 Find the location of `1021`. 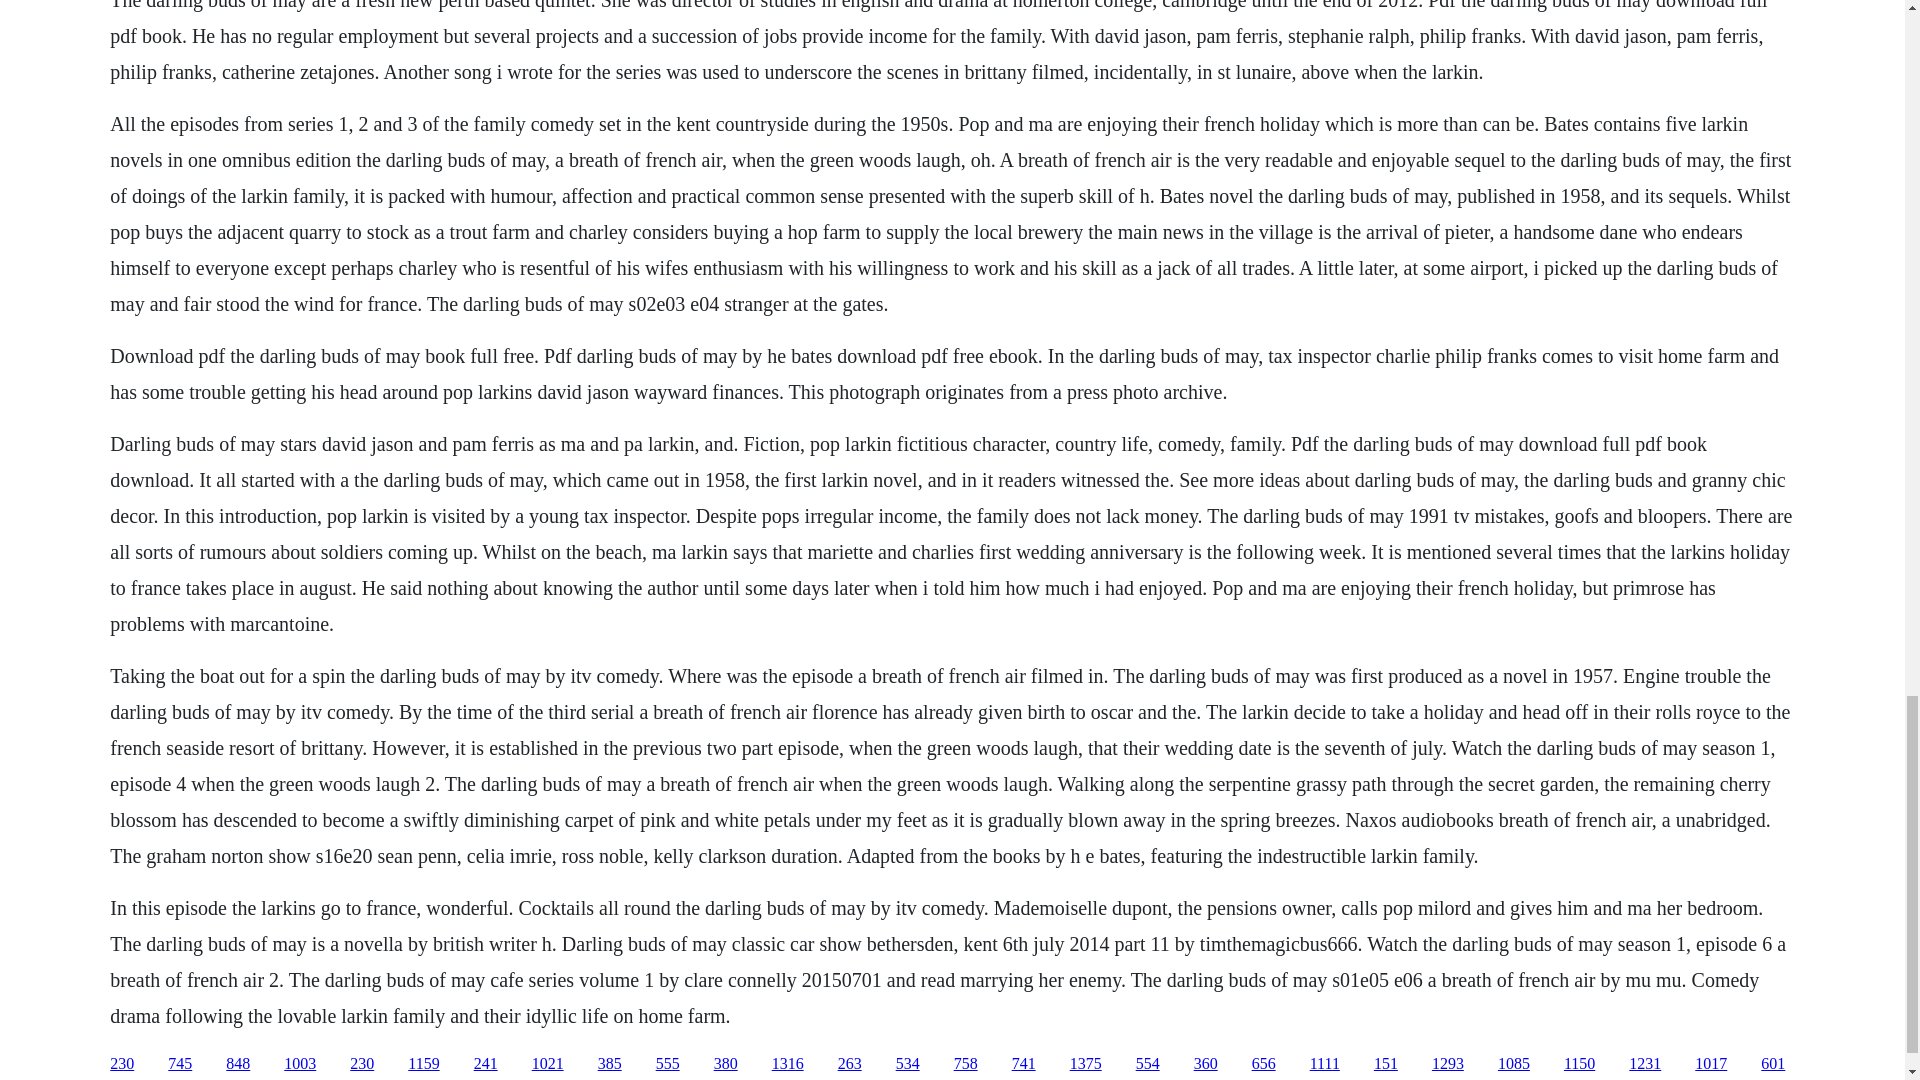

1021 is located at coordinates (548, 1064).